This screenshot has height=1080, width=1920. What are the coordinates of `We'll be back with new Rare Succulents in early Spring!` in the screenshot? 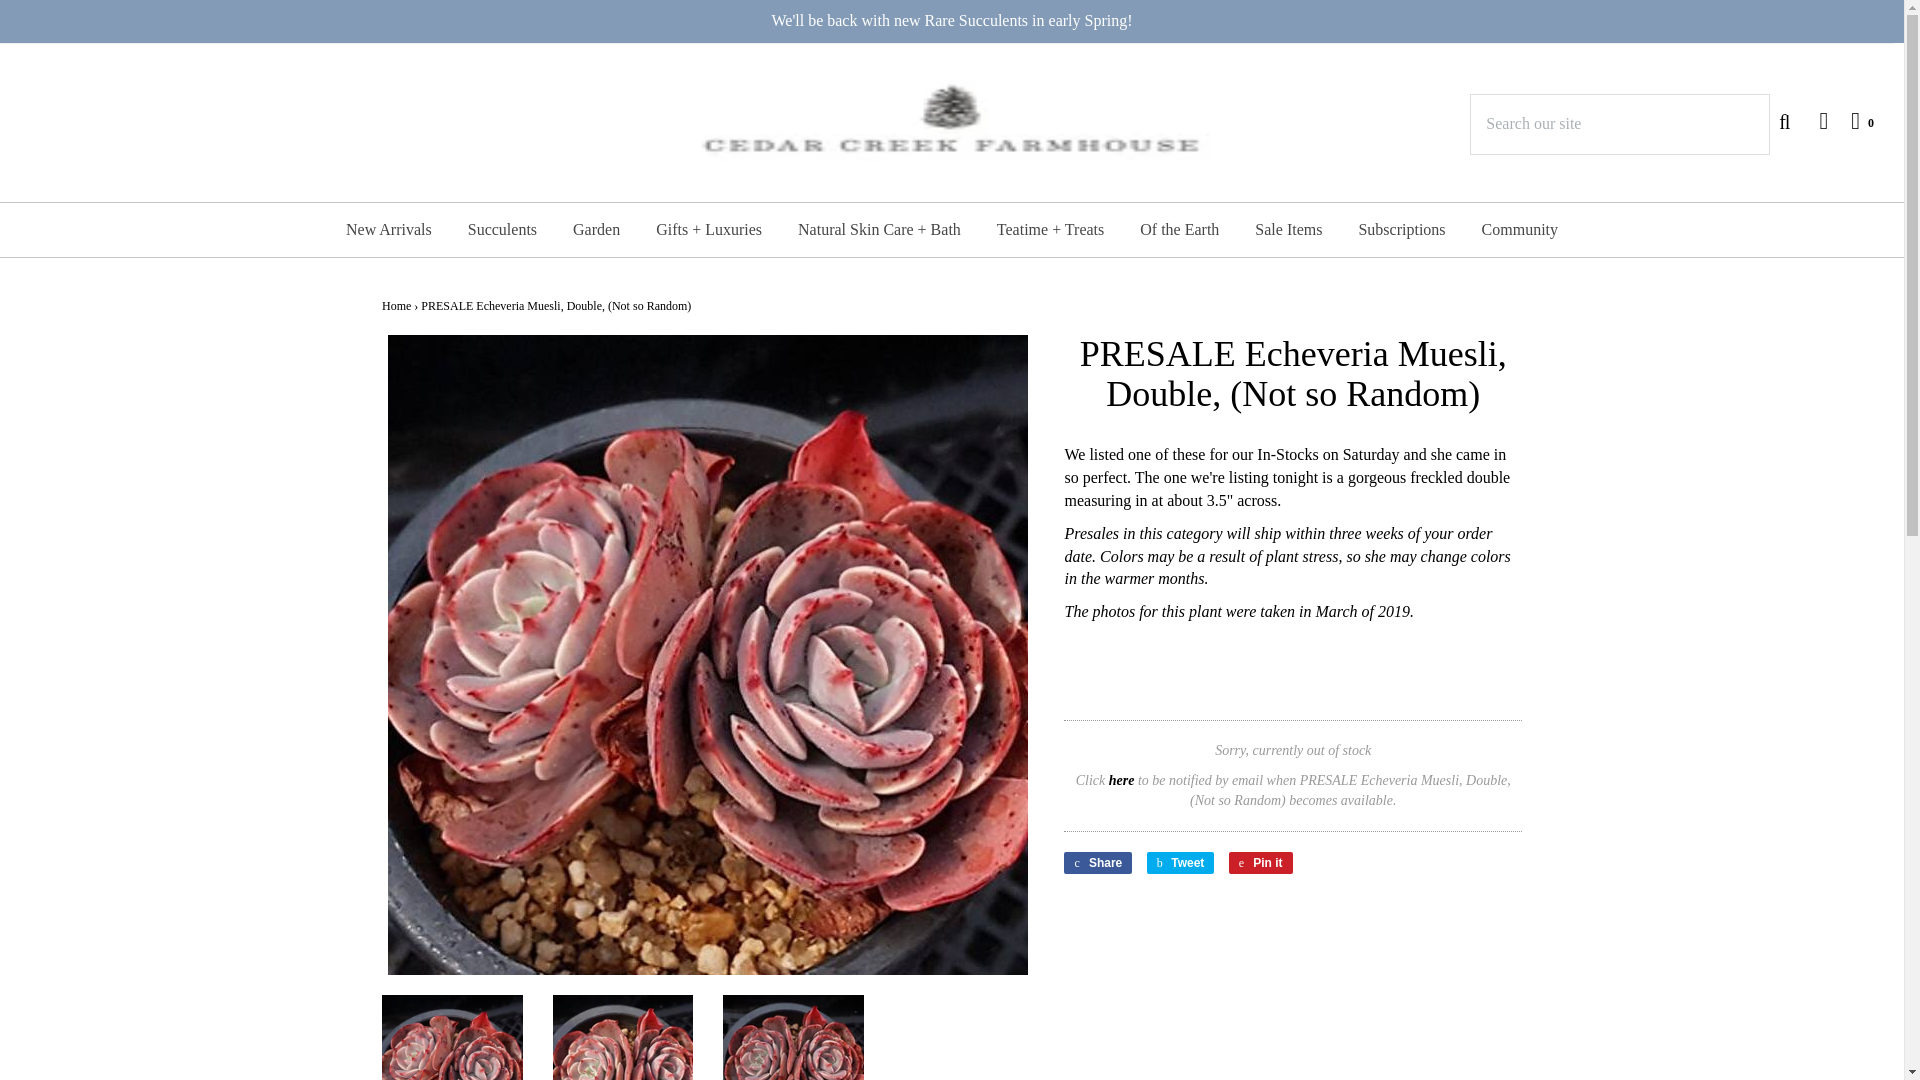 It's located at (952, 21).